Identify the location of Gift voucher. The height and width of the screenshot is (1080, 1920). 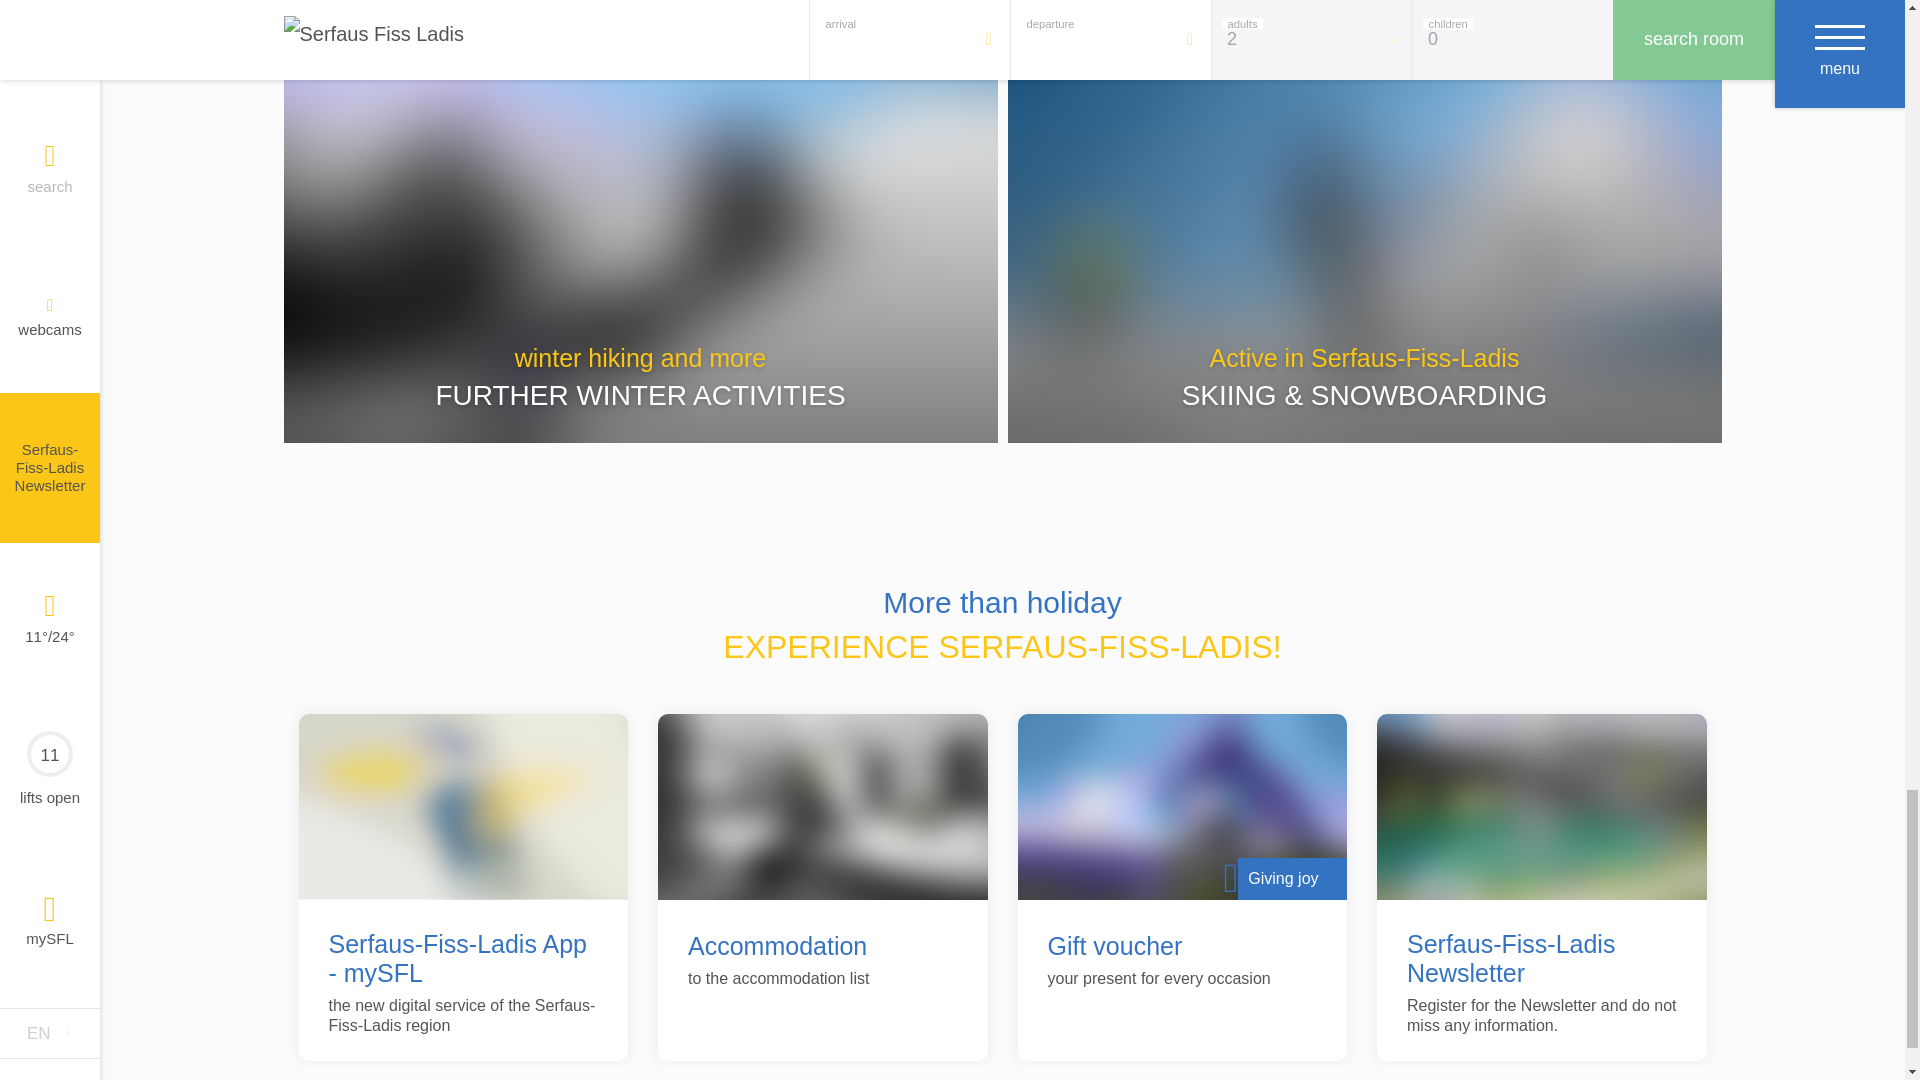
(1115, 946).